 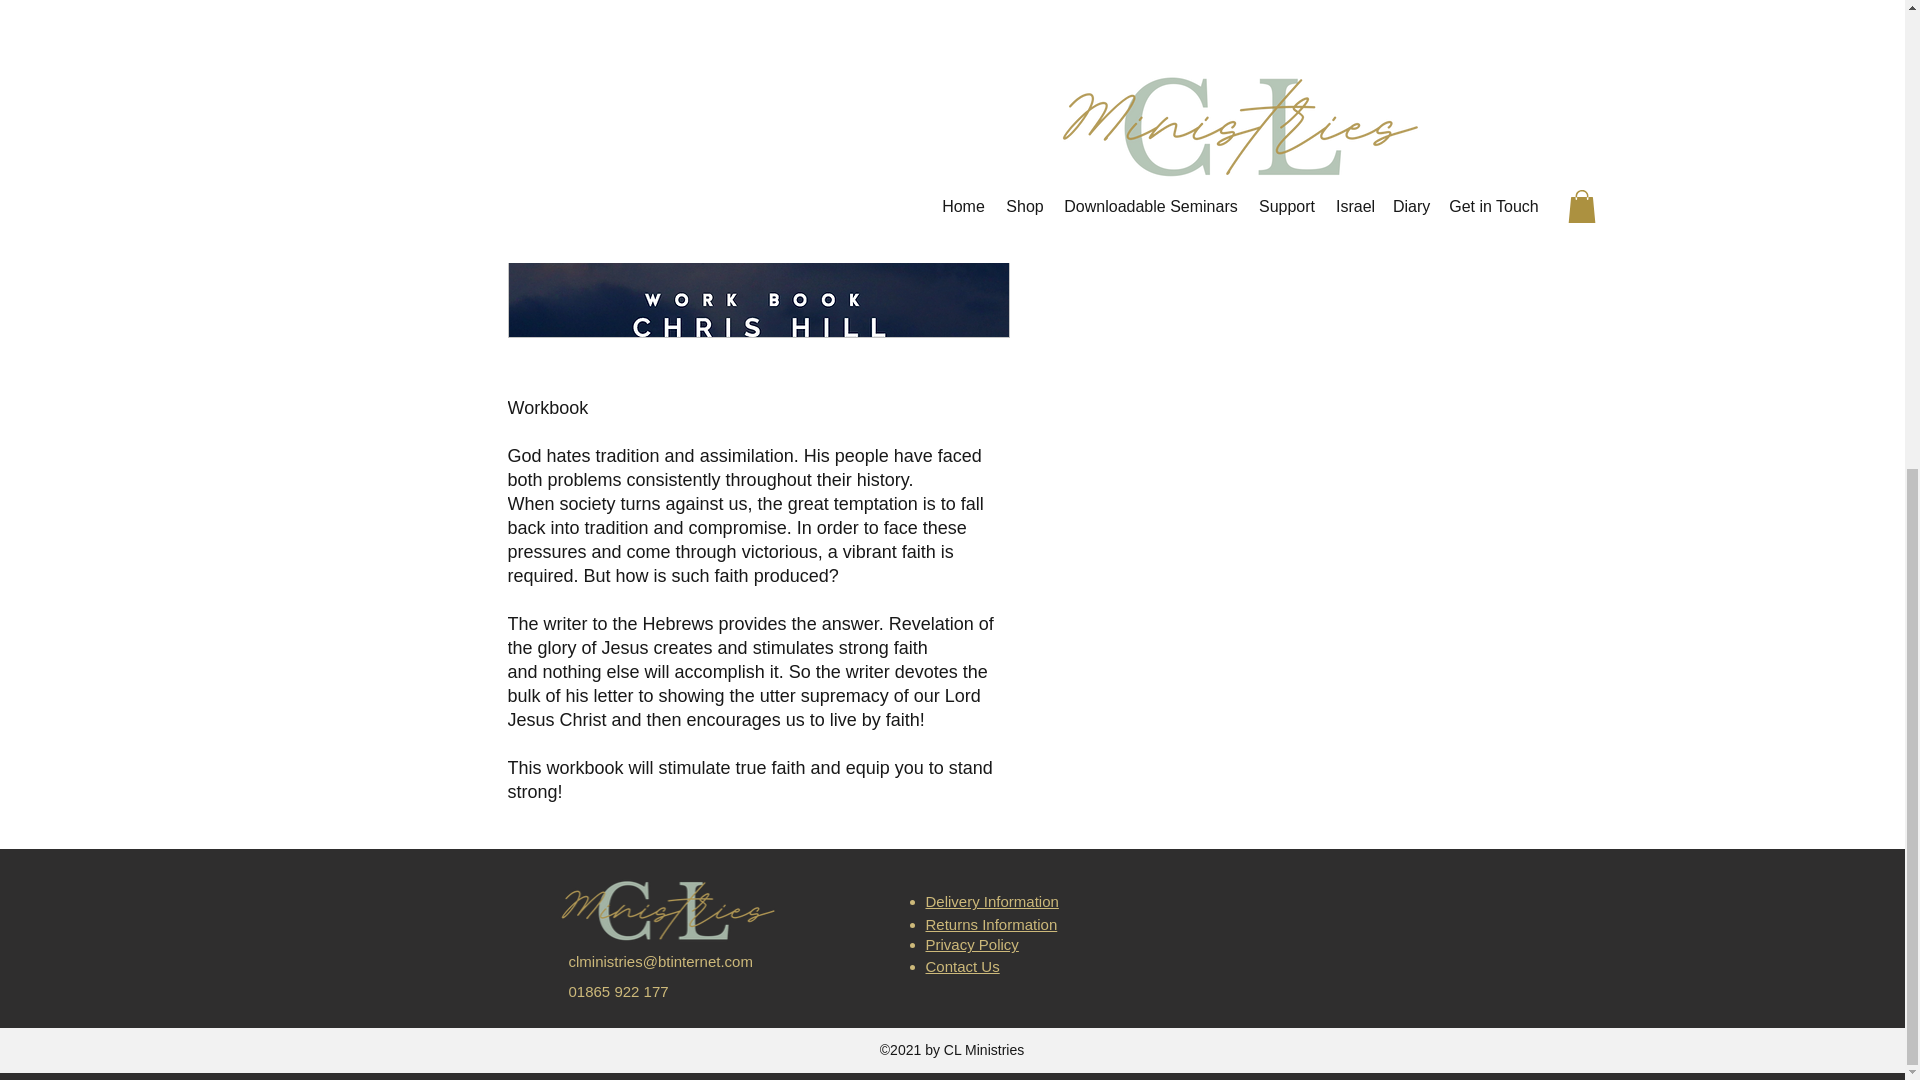 I want to click on Delivery Information, so click(x=992, y=902).